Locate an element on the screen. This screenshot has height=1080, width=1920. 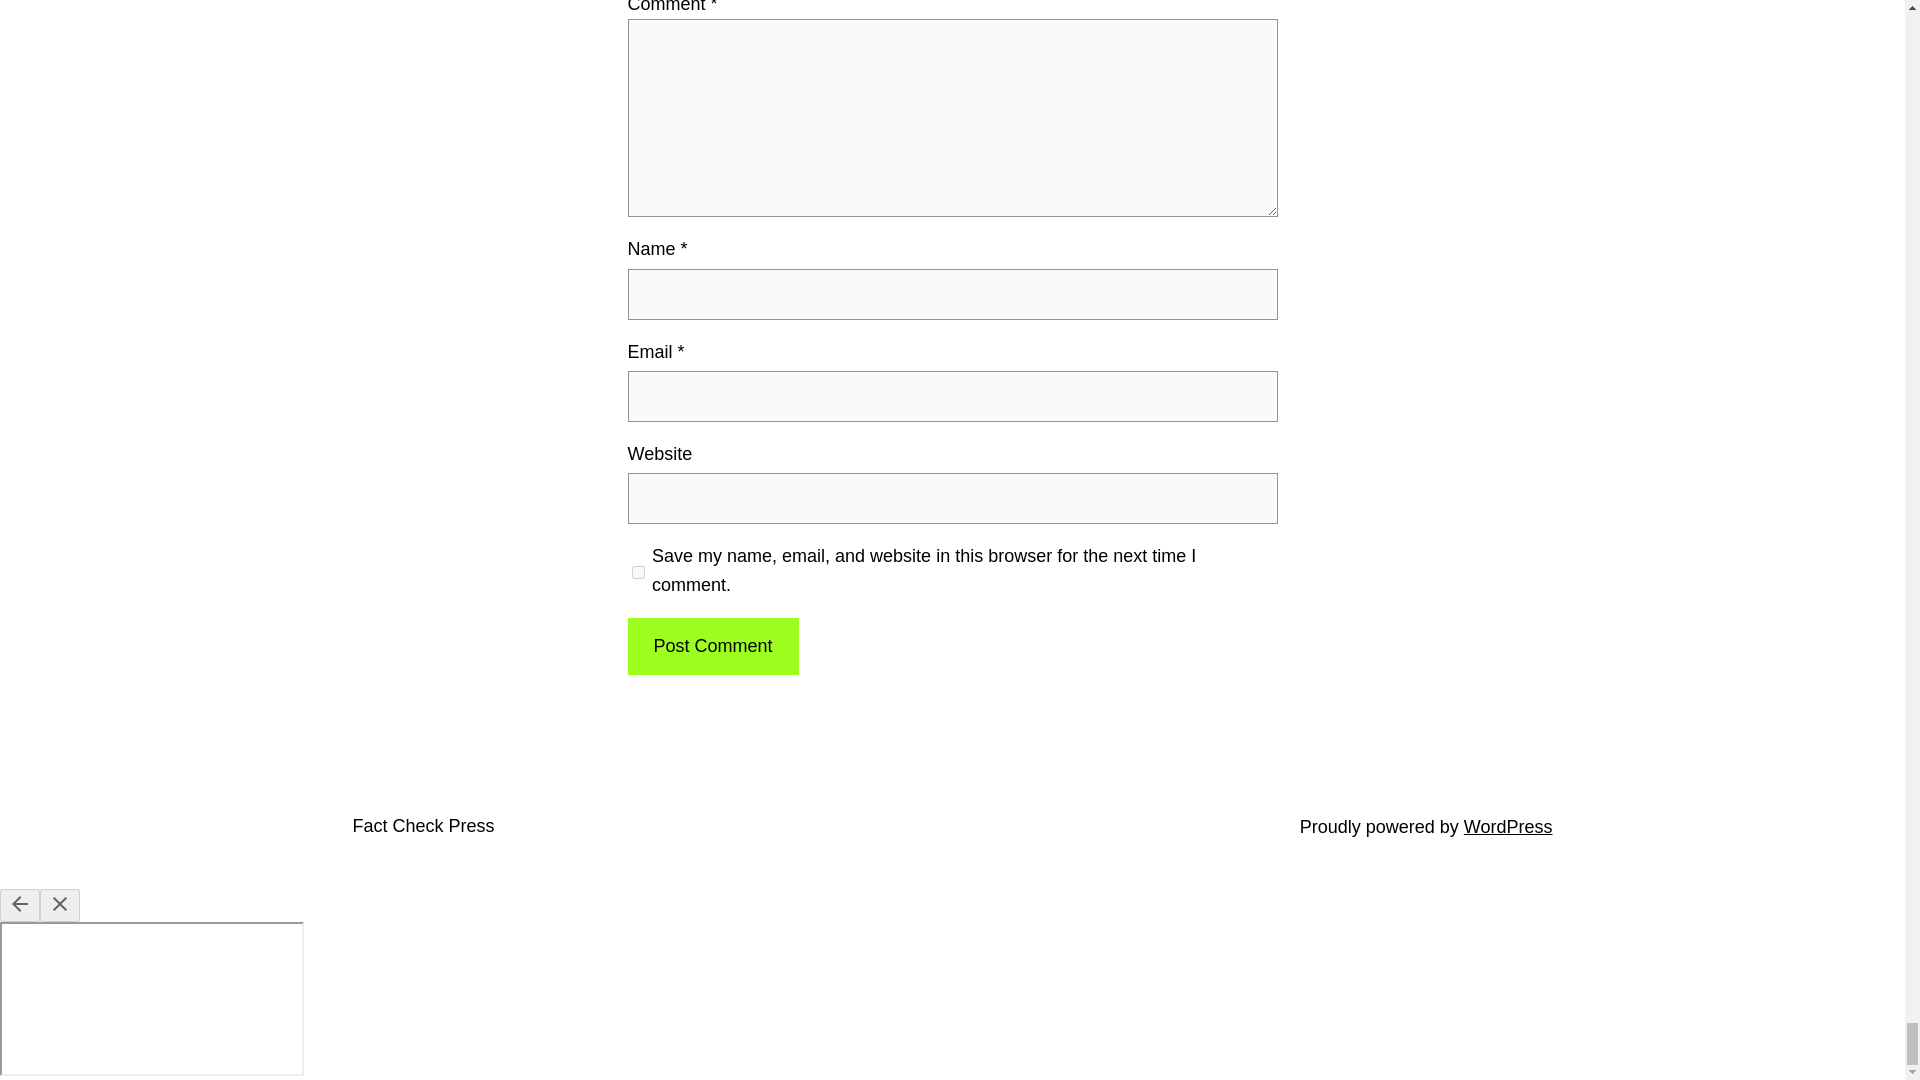
WordPress is located at coordinates (1508, 826).